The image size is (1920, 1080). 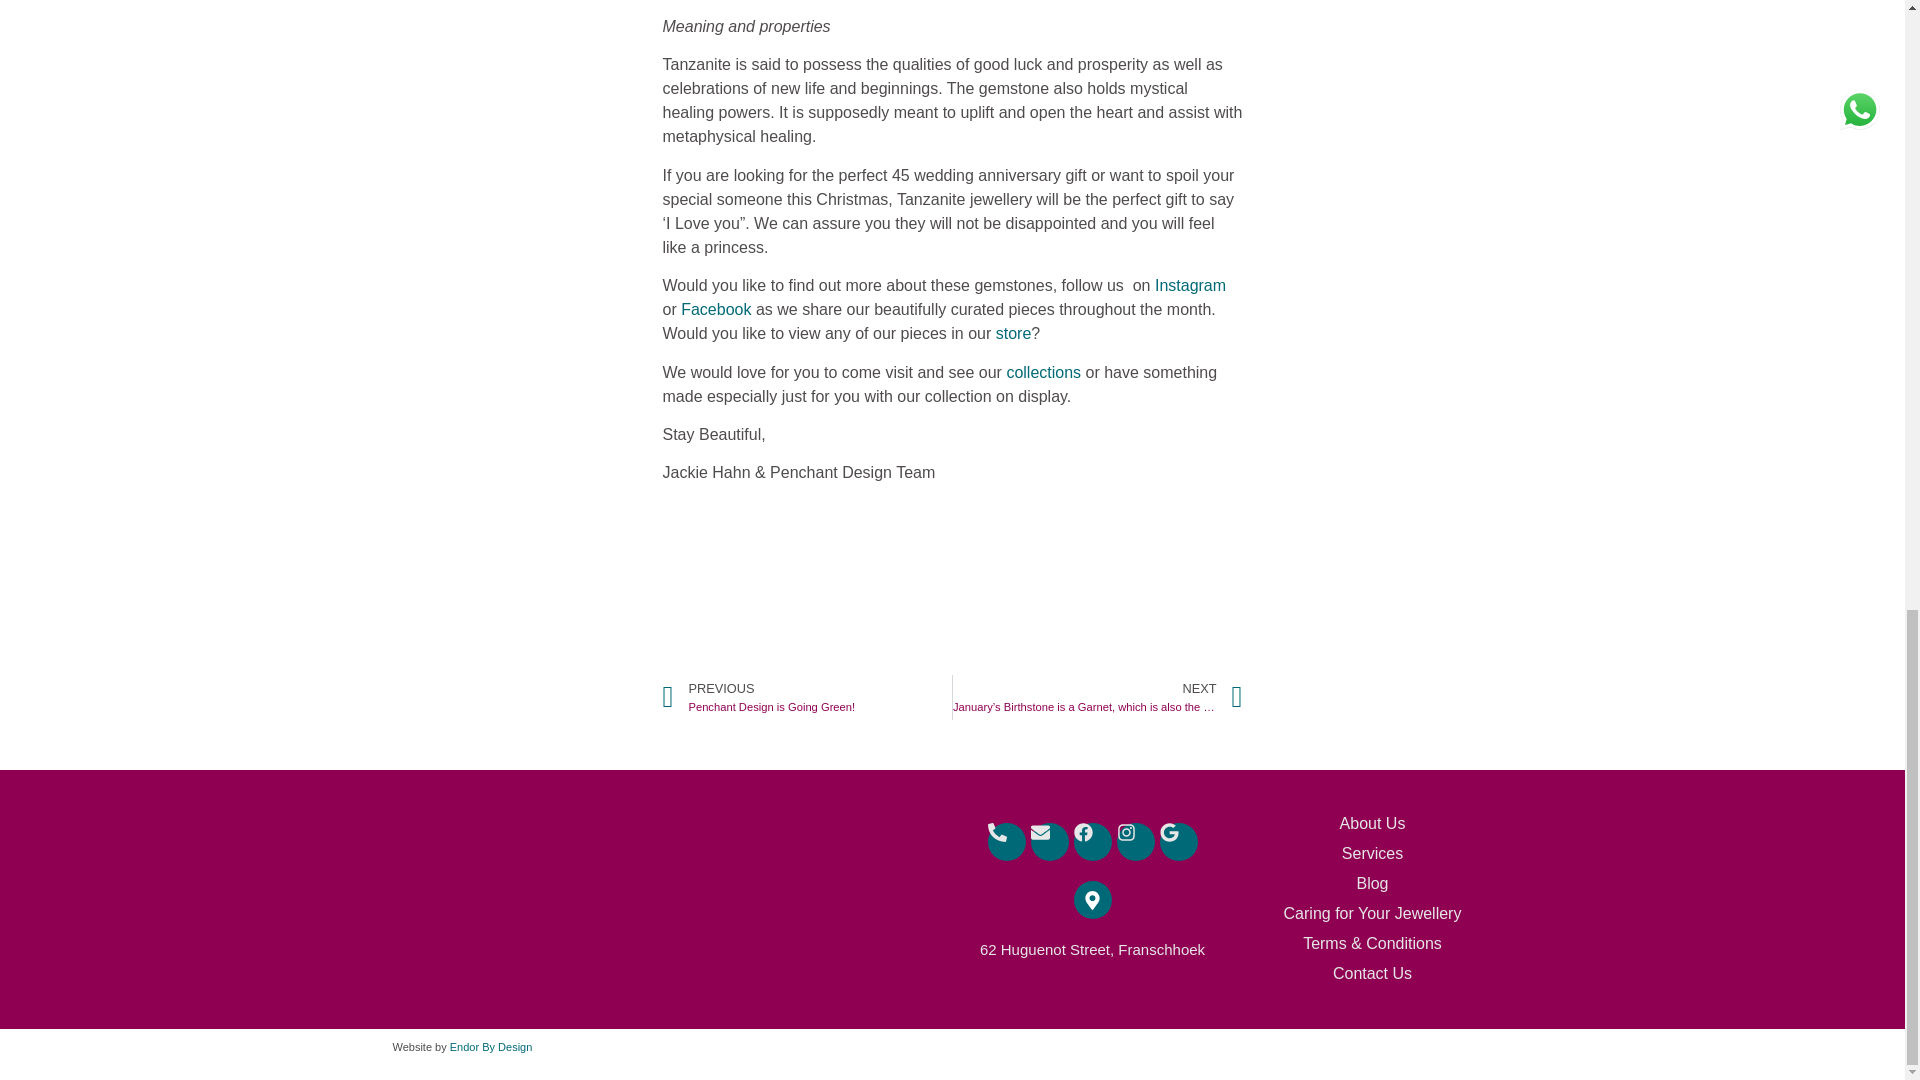 I want to click on Facebook, so click(x=1010, y=334).